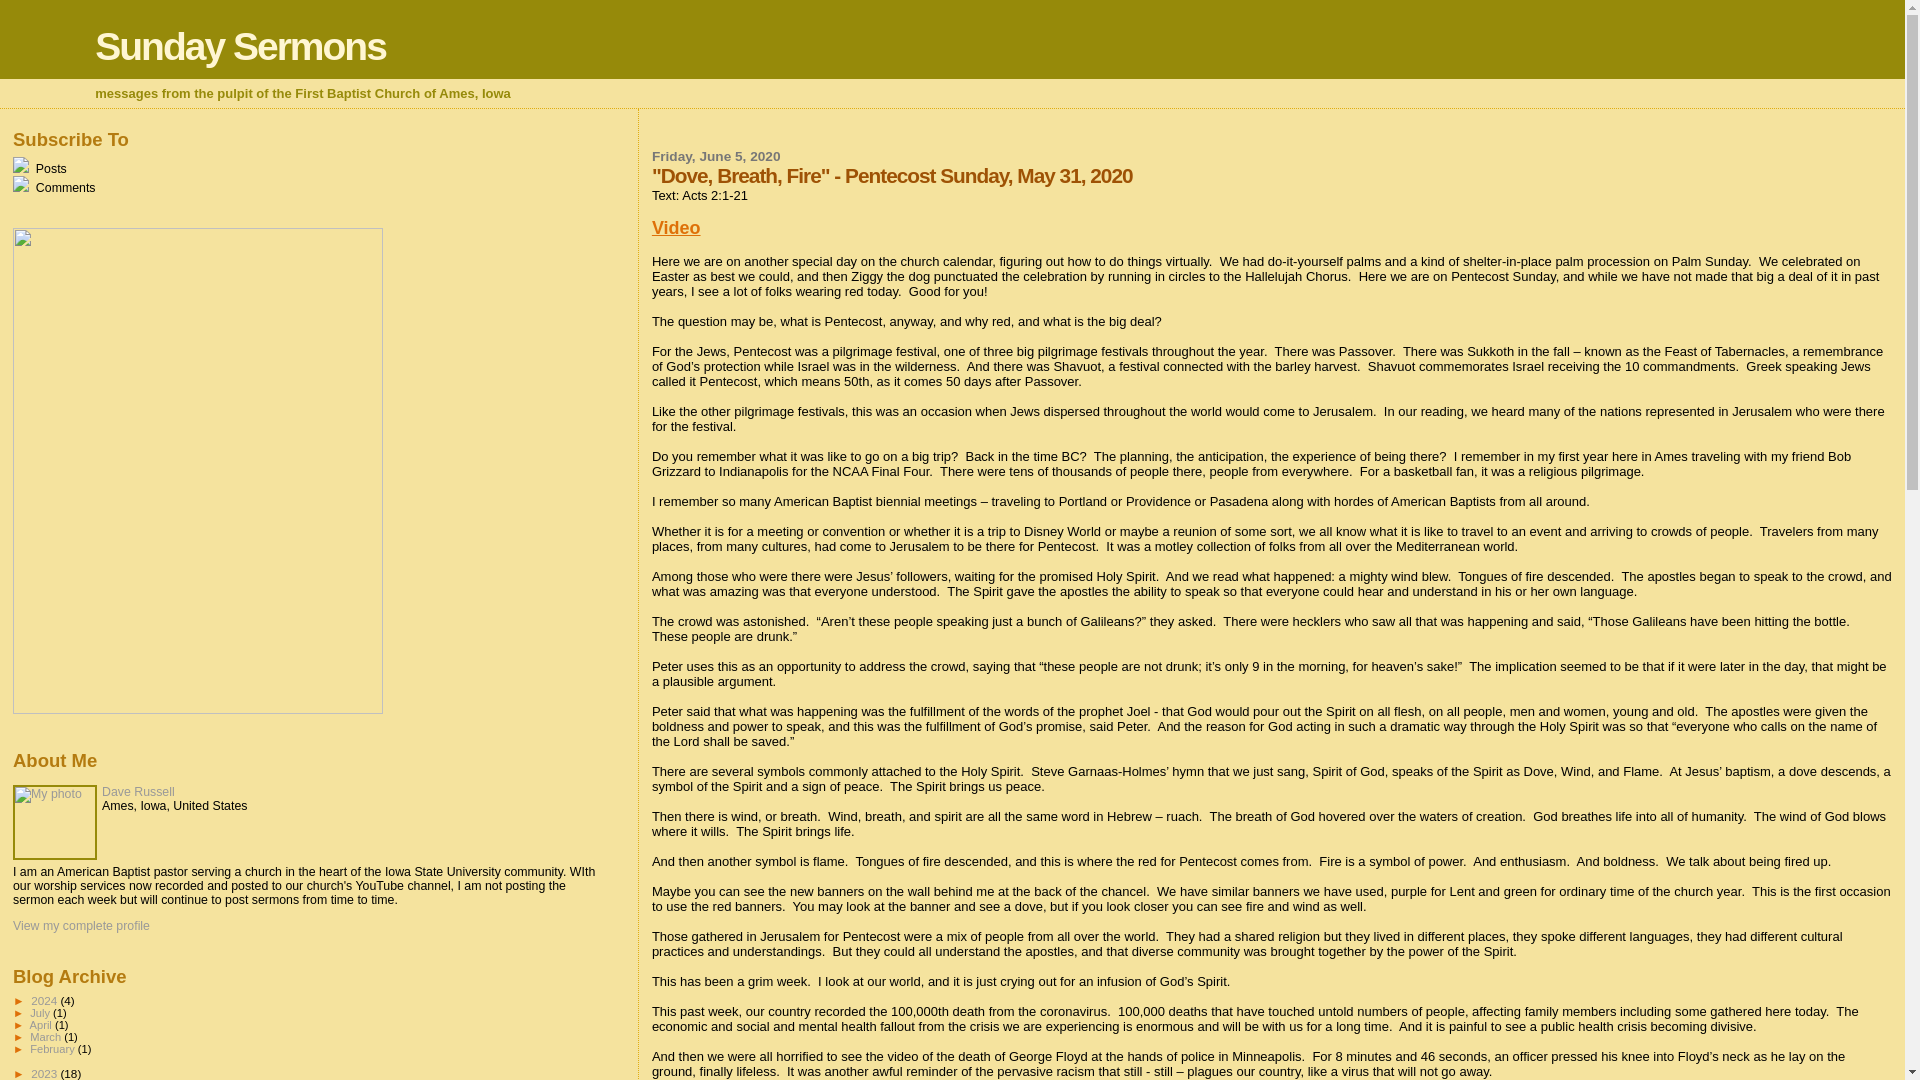  Describe the element at coordinates (44, 1000) in the screenshot. I see `2024` at that location.